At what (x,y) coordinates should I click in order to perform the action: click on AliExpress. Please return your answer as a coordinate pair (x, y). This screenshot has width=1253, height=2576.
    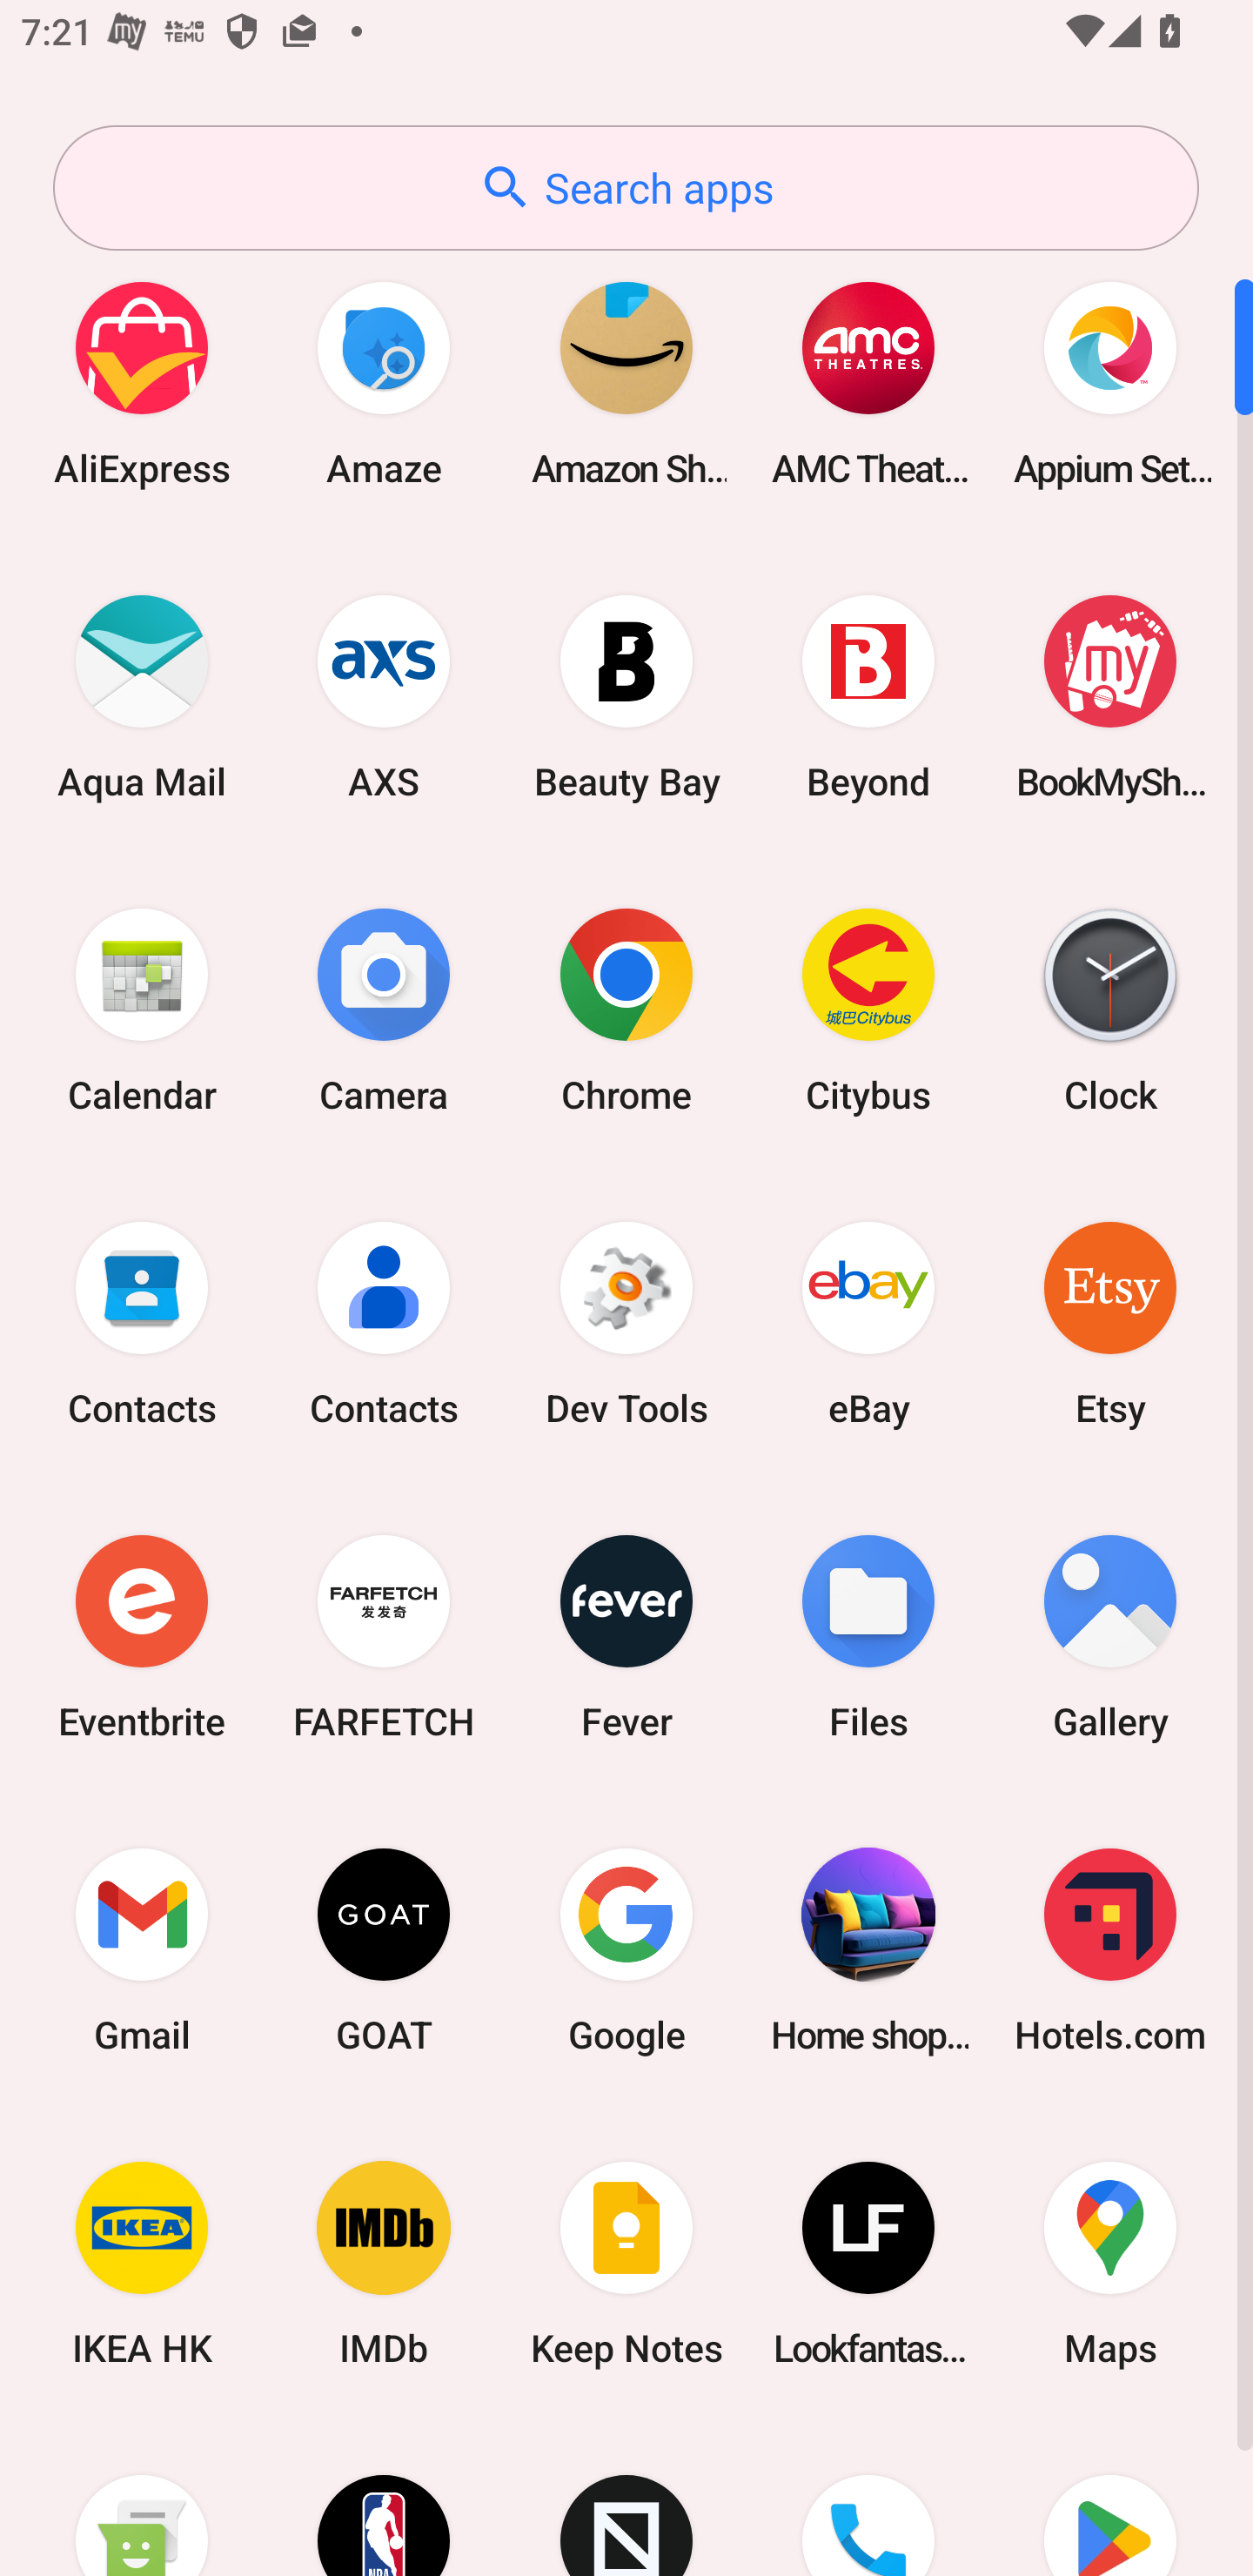
    Looking at the image, I should click on (142, 383).